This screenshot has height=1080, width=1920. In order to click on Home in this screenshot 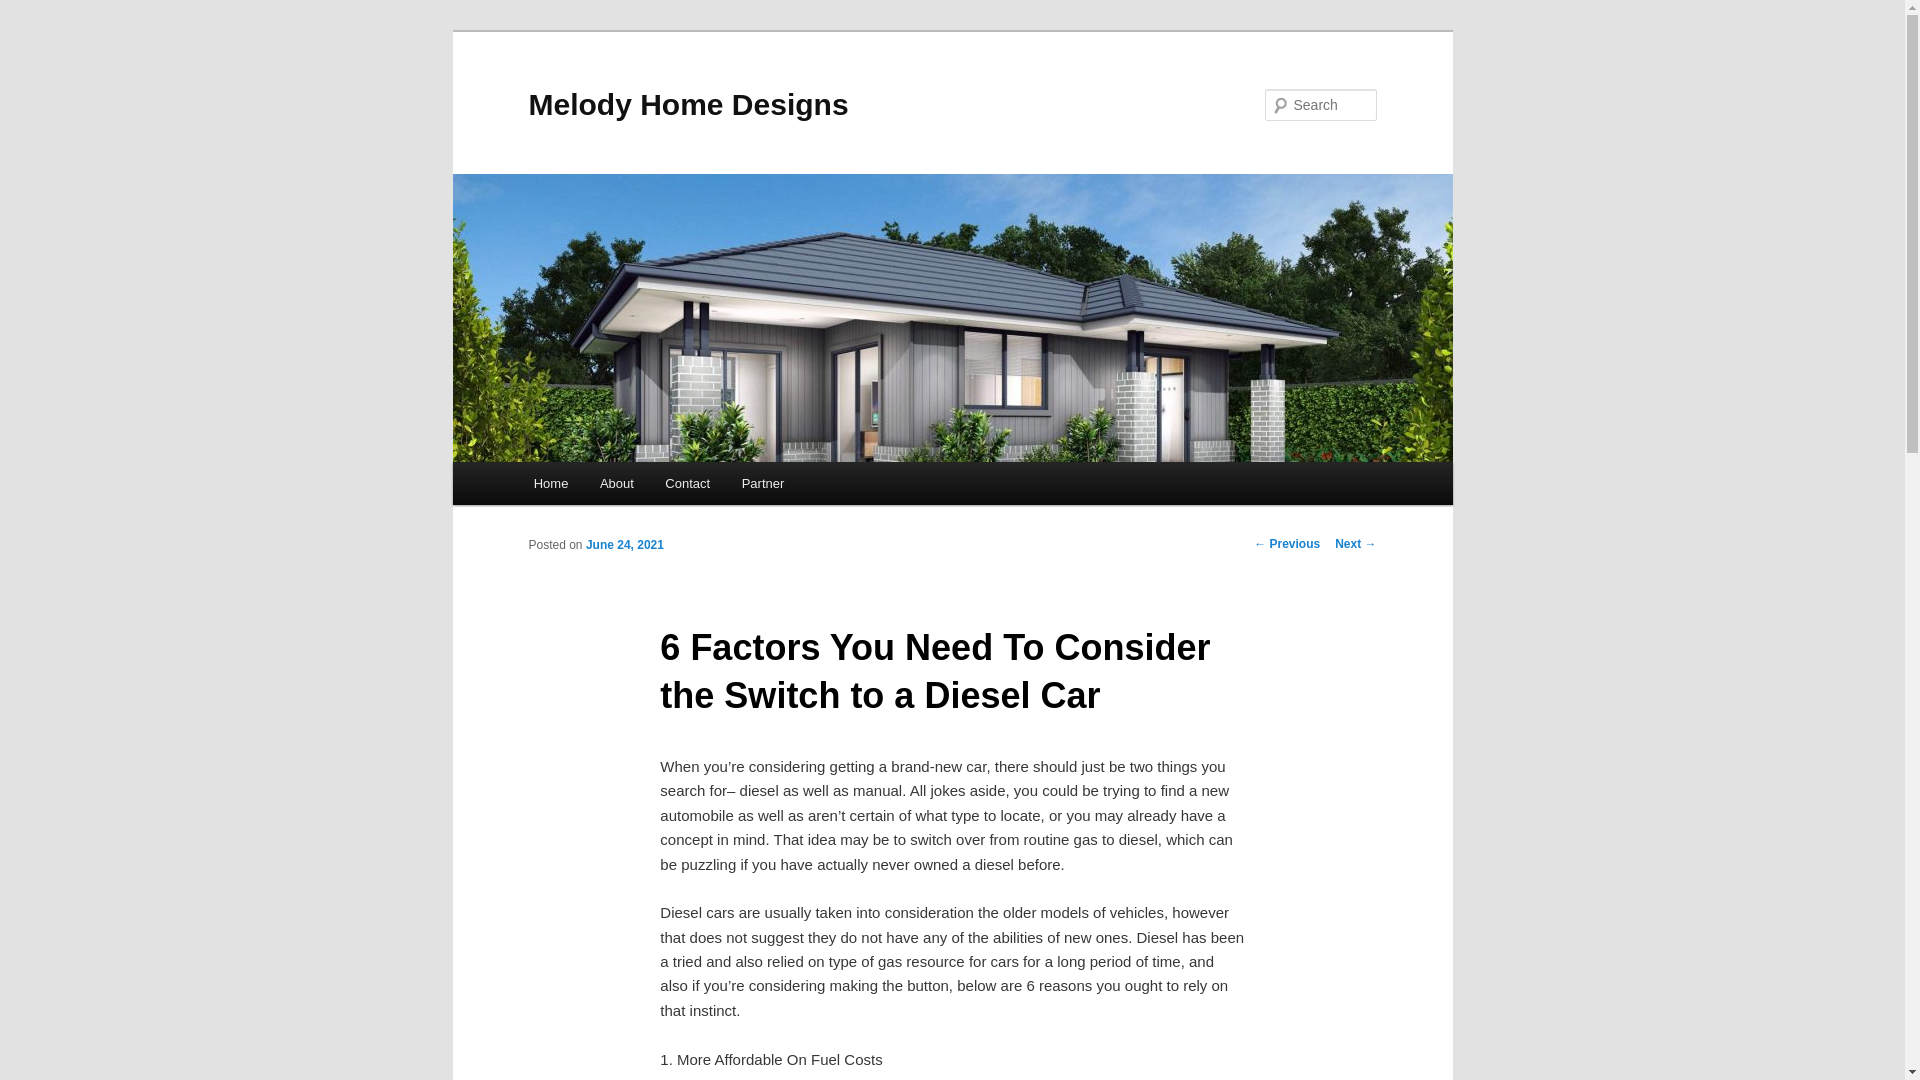, I will do `click(551, 484)`.